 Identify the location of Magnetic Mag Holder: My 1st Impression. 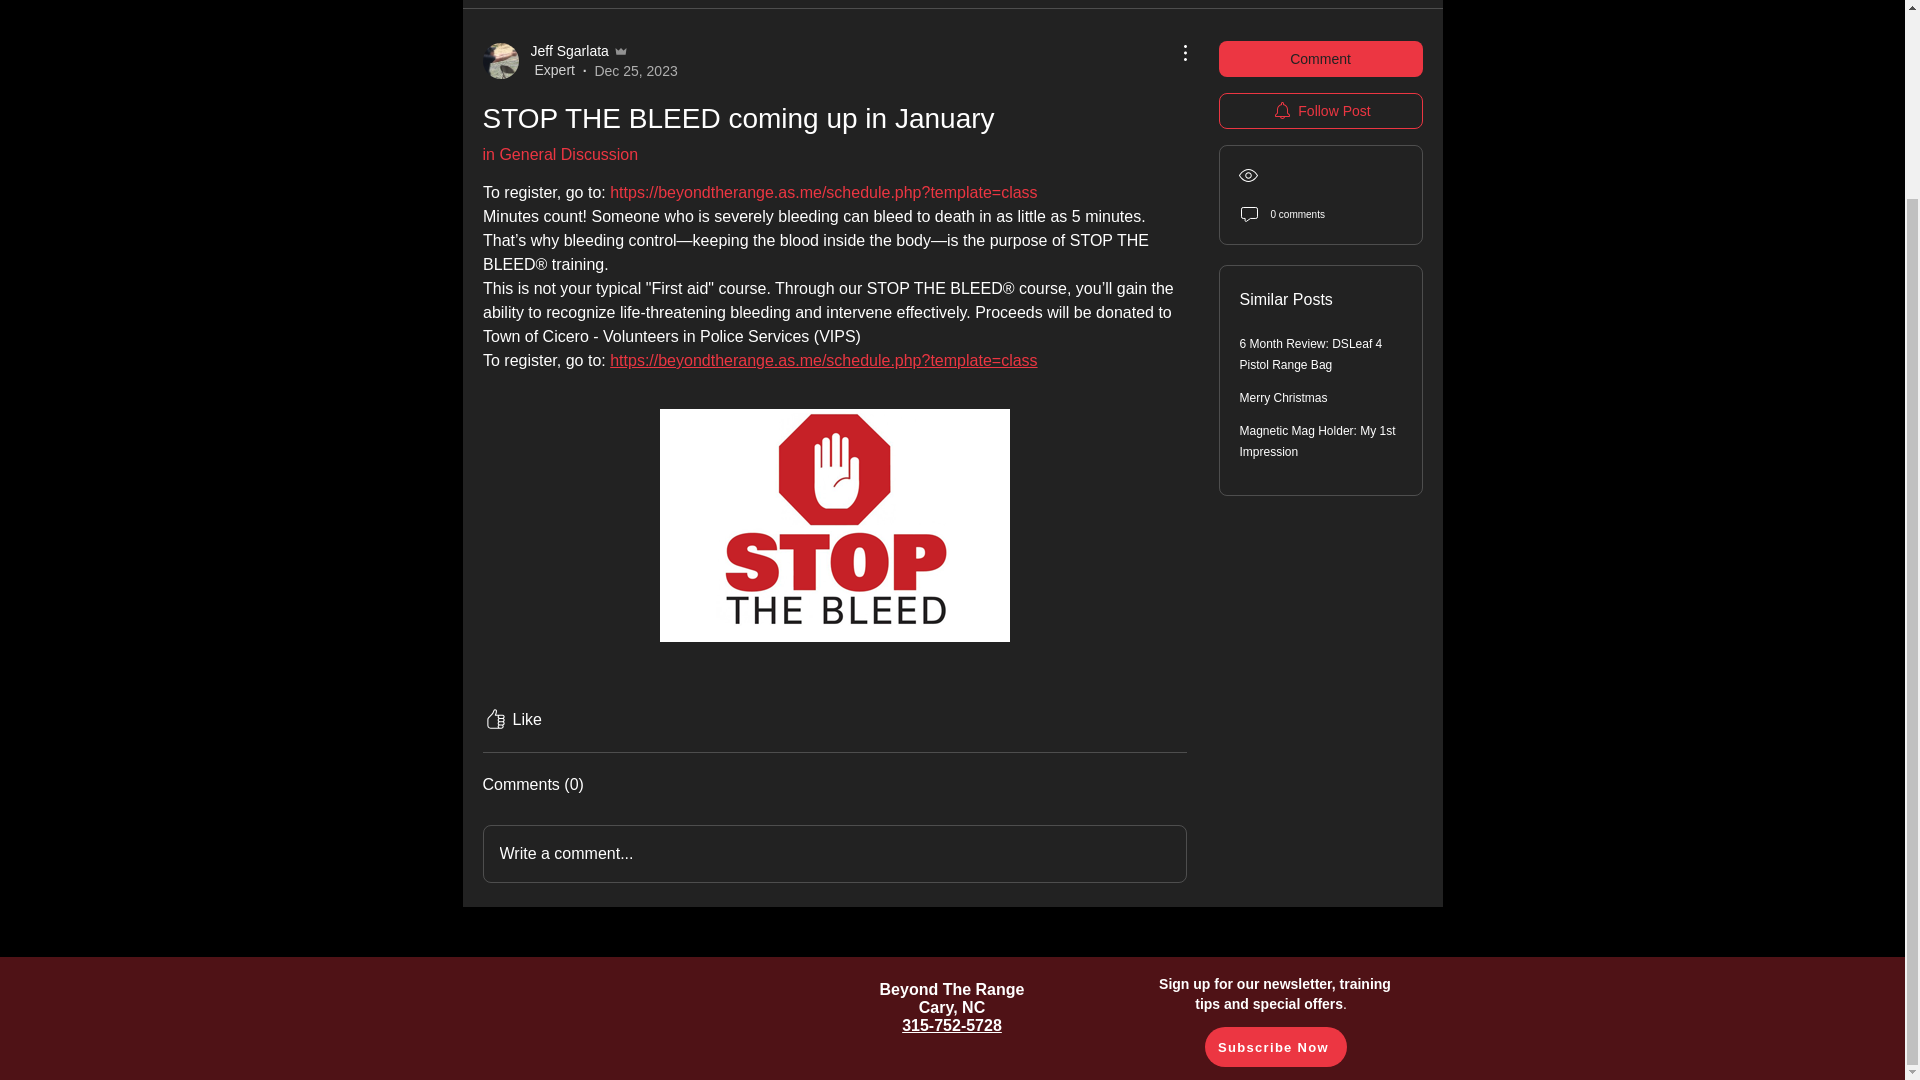
(1318, 442).